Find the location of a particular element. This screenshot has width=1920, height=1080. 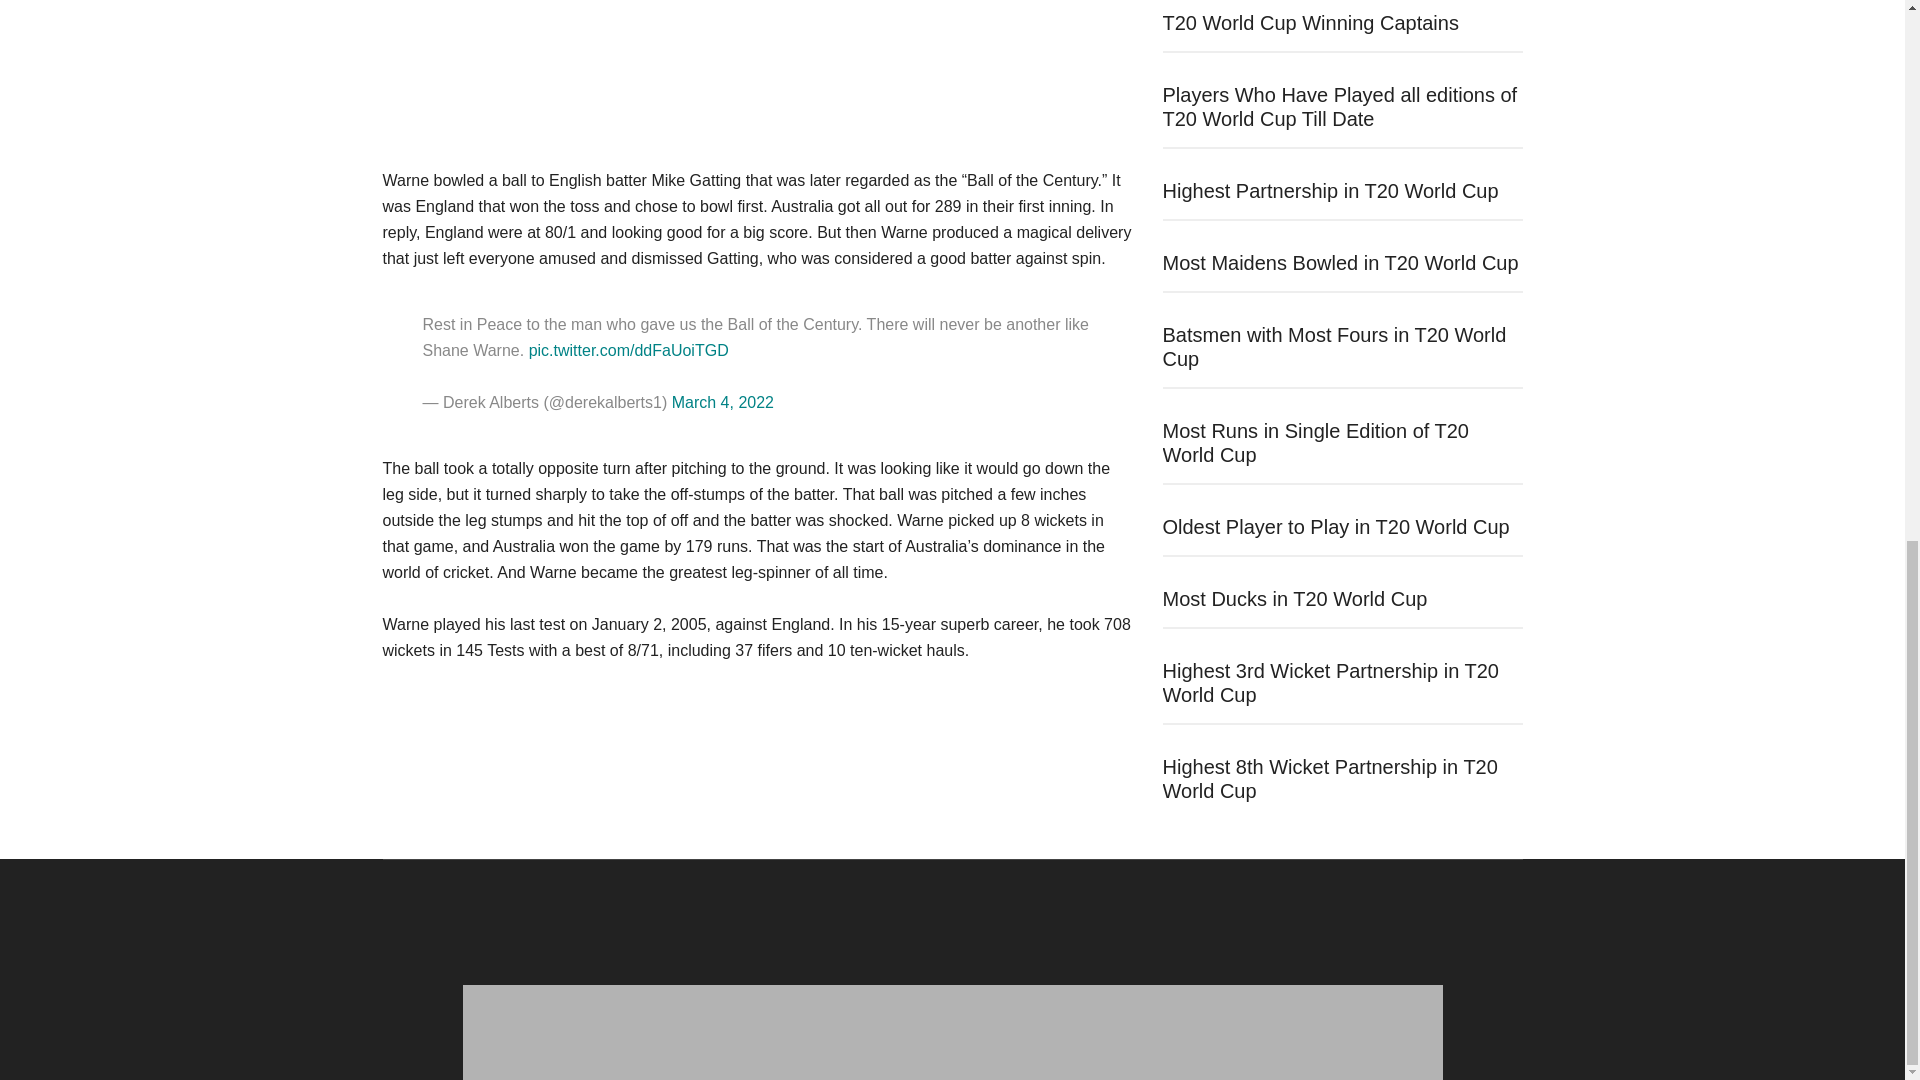

Highest Partnership in T20 World Cup is located at coordinates (1329, 190).